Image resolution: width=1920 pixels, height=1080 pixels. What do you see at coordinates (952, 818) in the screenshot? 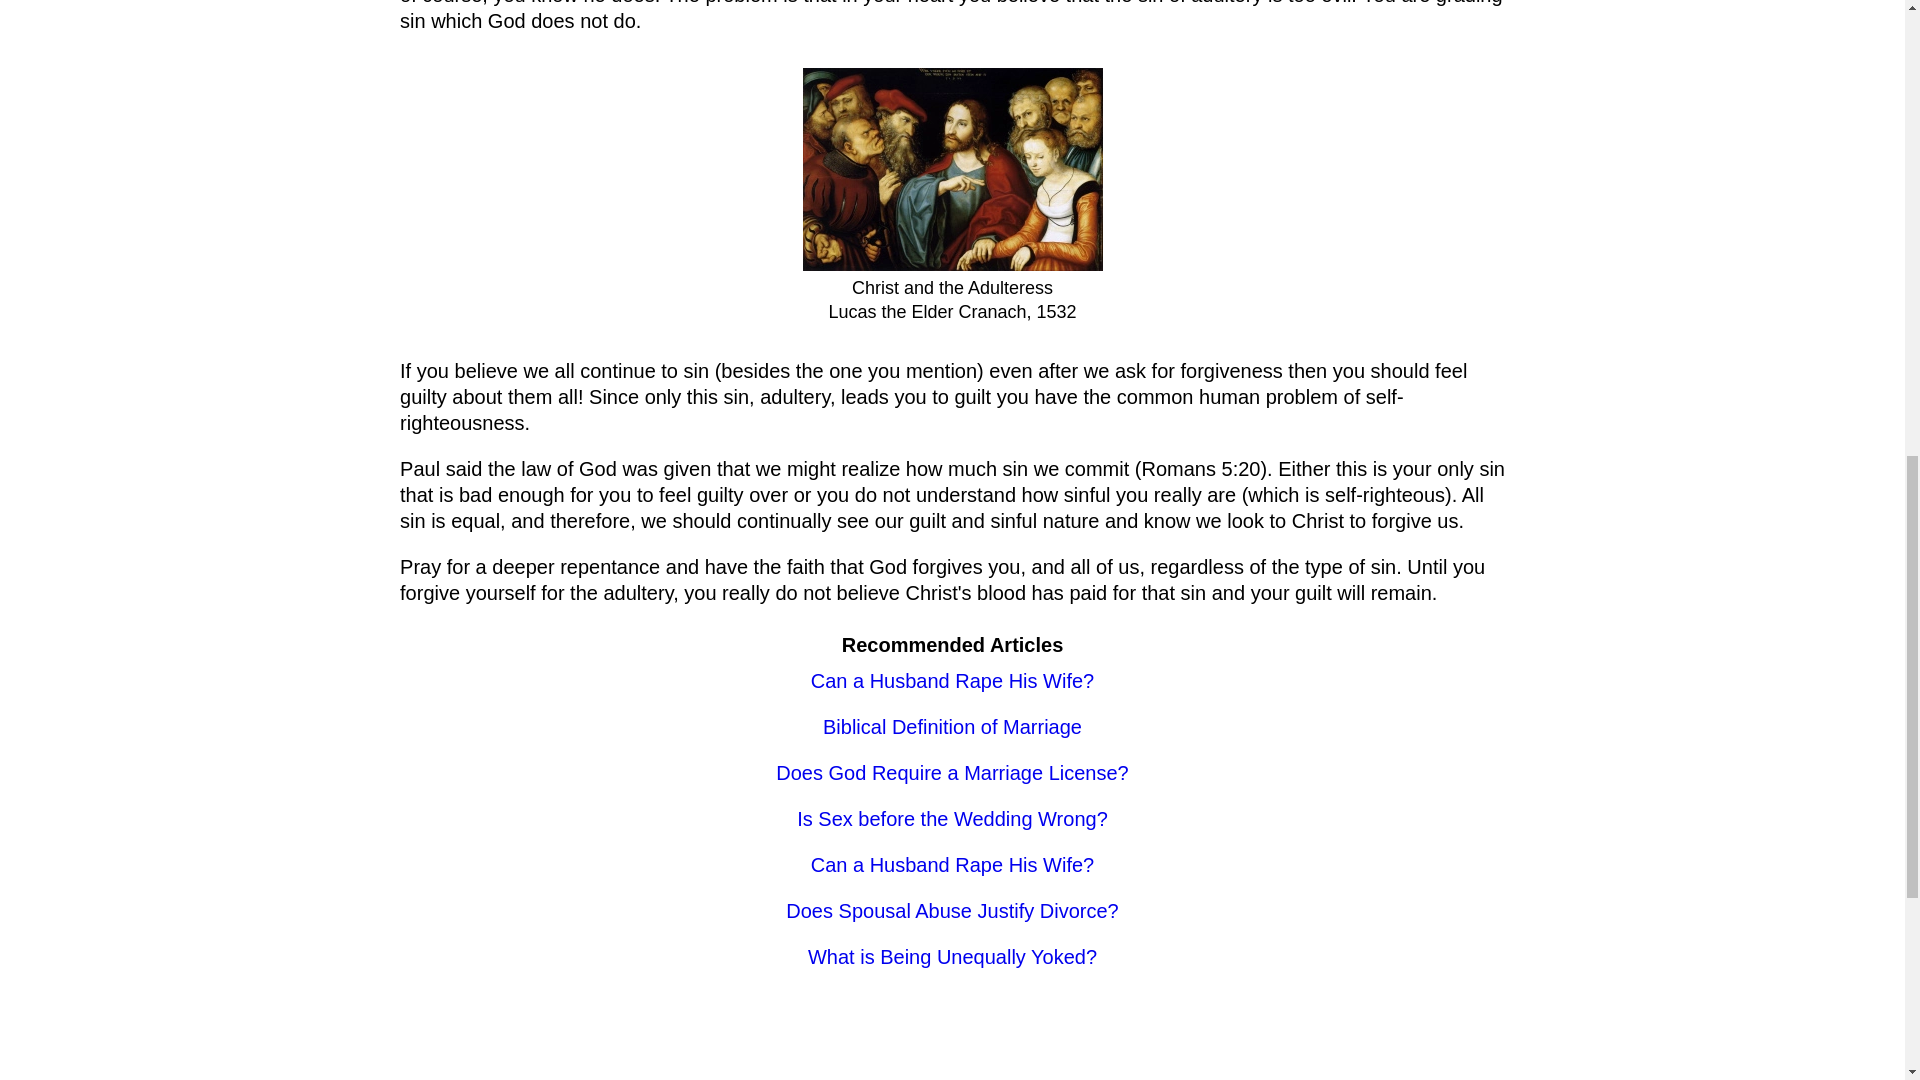
I see `Is Sex before the Wedding Wrong?` at bounding box center [952, 818].